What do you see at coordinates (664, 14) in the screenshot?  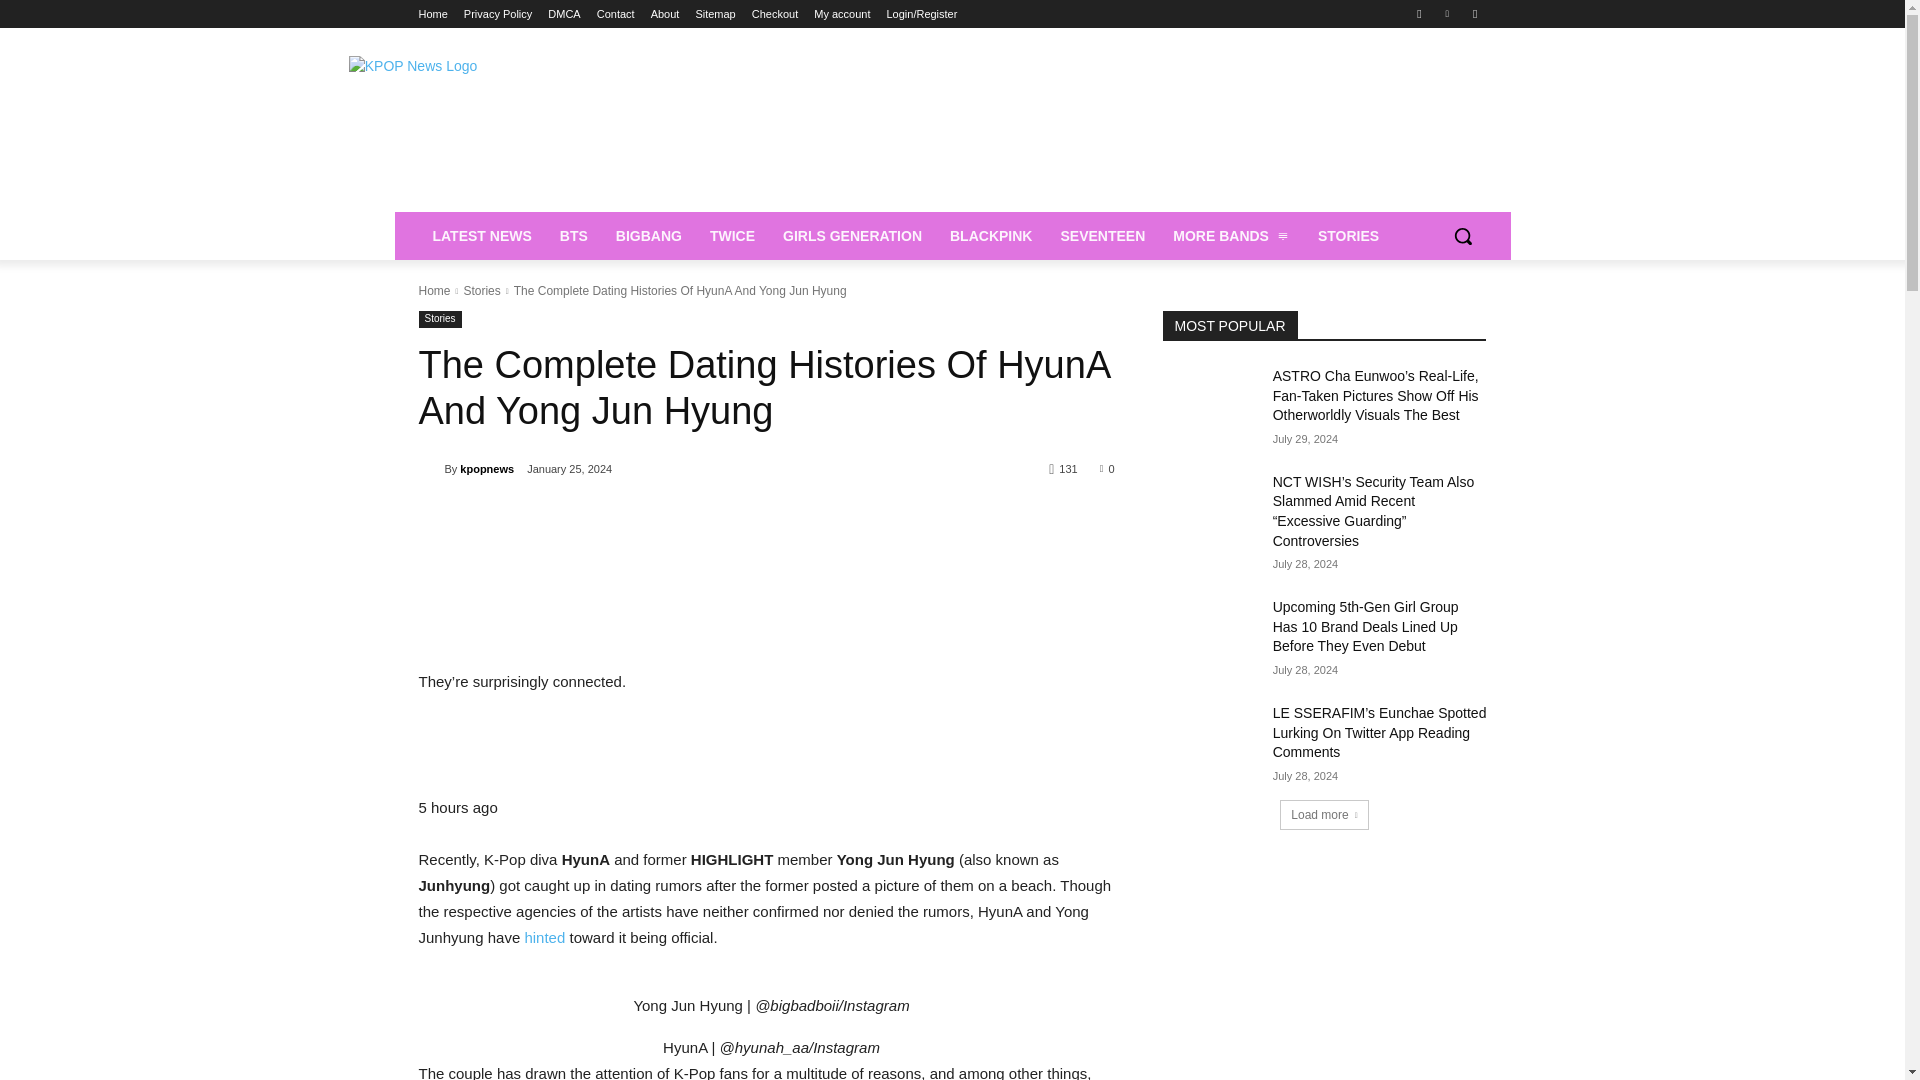 I see `About` at bounding box center [664, 14].